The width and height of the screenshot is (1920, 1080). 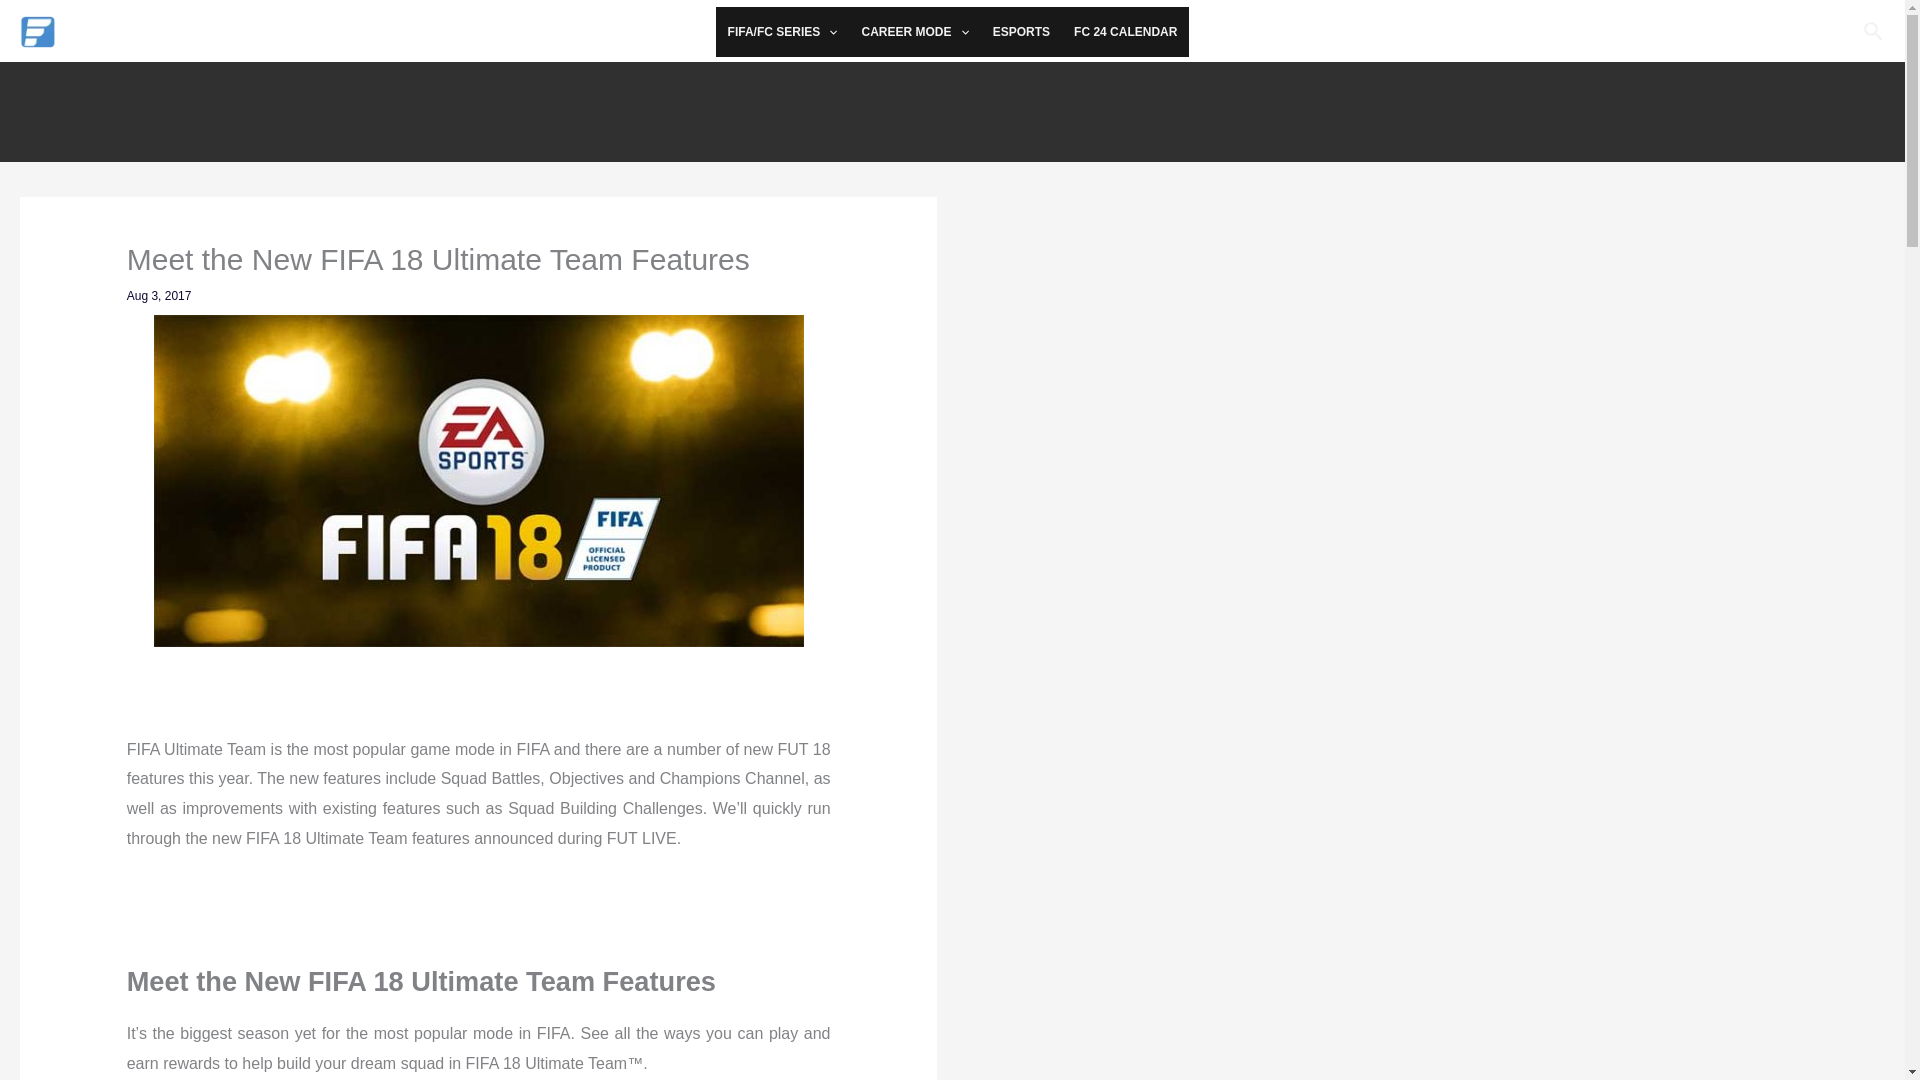 What do you see at coordinates (951, 106) in the screenshot?
I see `Advertisement` at bounding box center [951, 106].